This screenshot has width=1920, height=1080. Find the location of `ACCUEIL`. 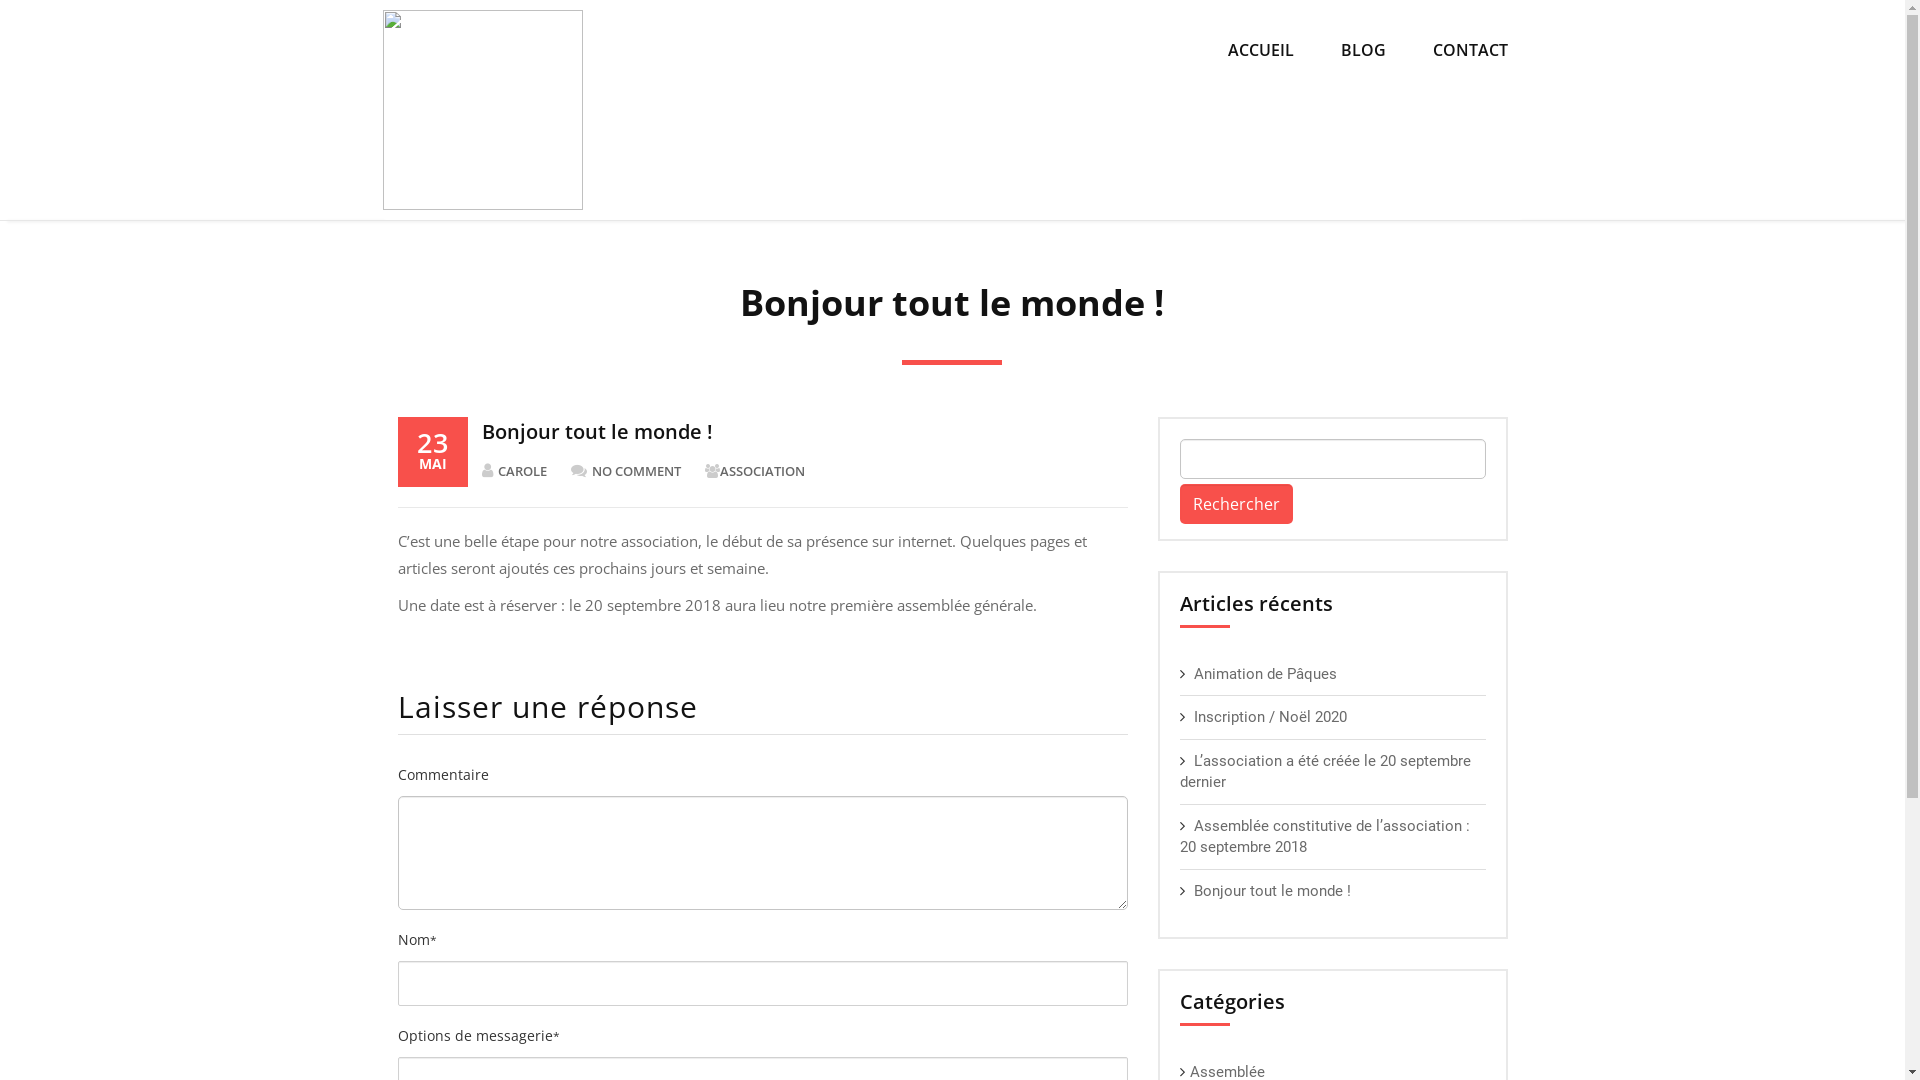

ACCUEIL is located at coordinates (1260, 50).